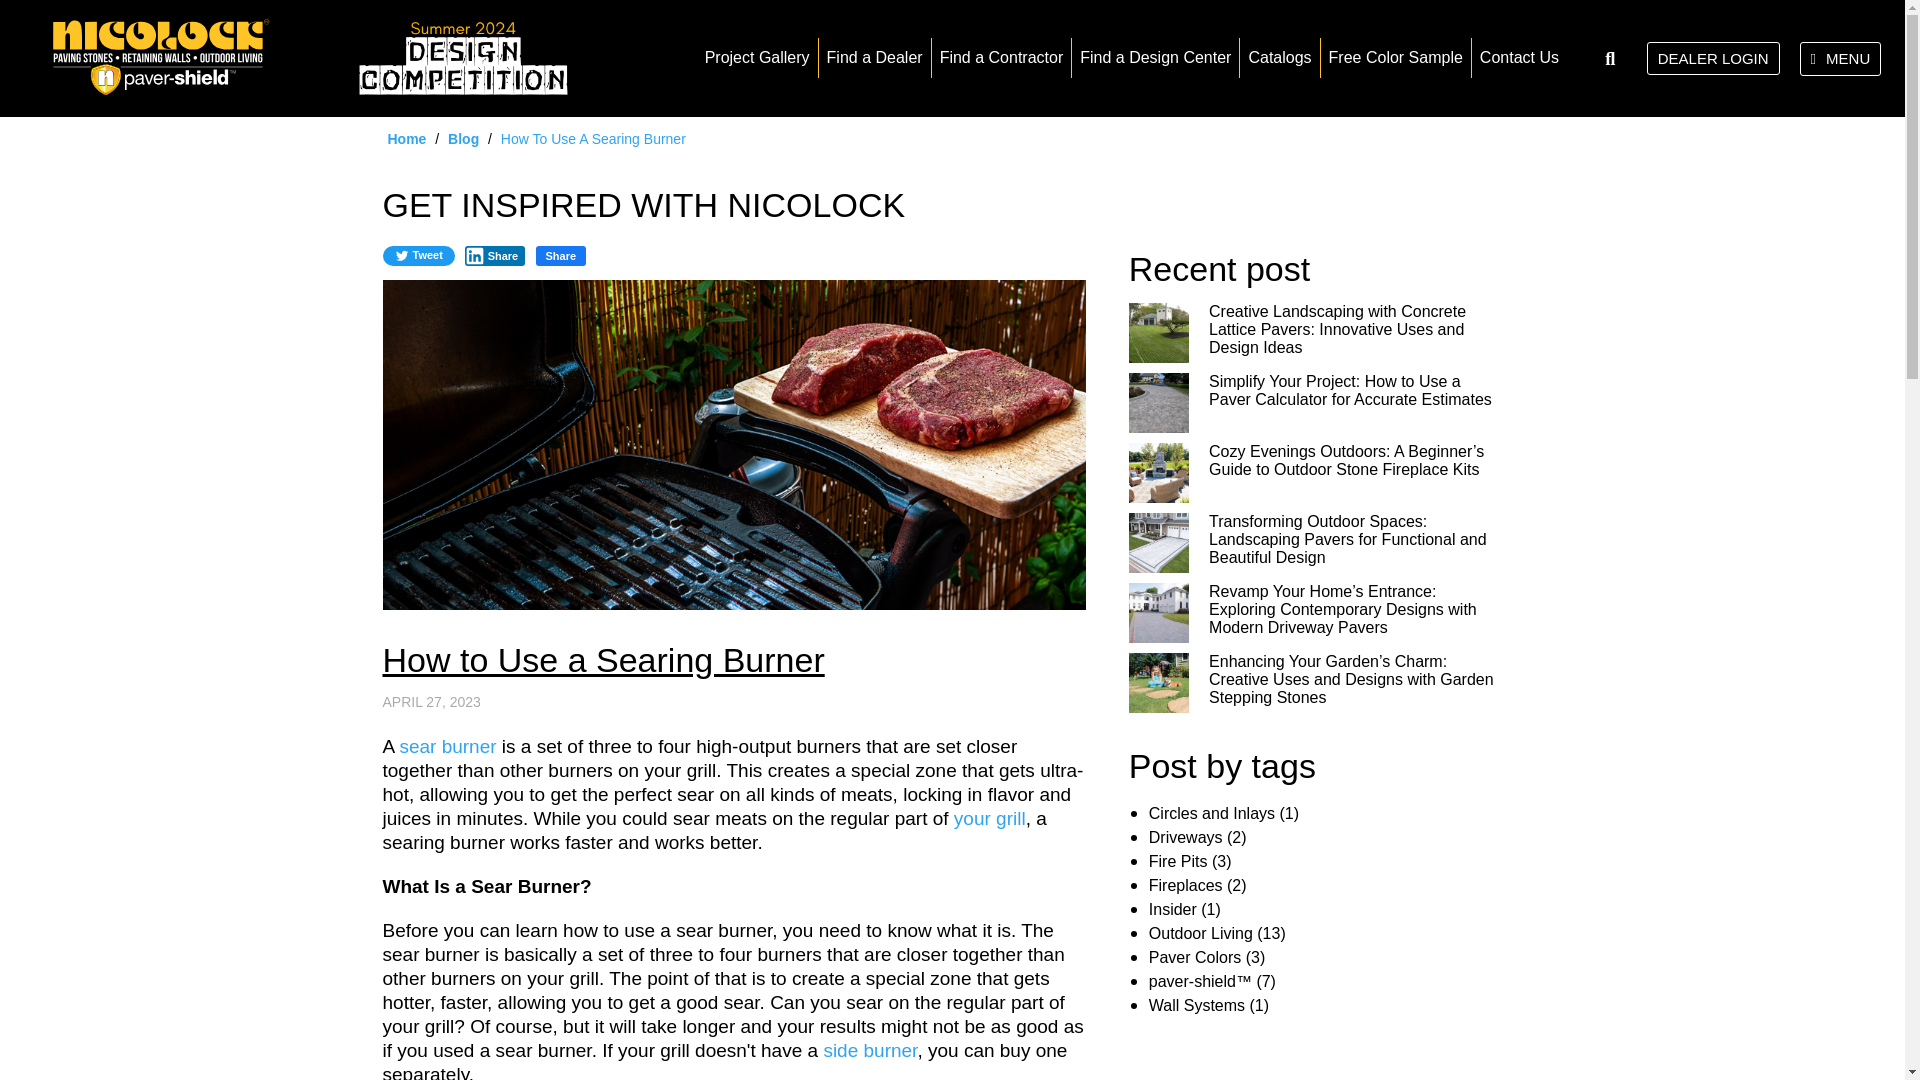 This screenshot has height=1080, width=1920. I want to click on Home, so click(406, 138).